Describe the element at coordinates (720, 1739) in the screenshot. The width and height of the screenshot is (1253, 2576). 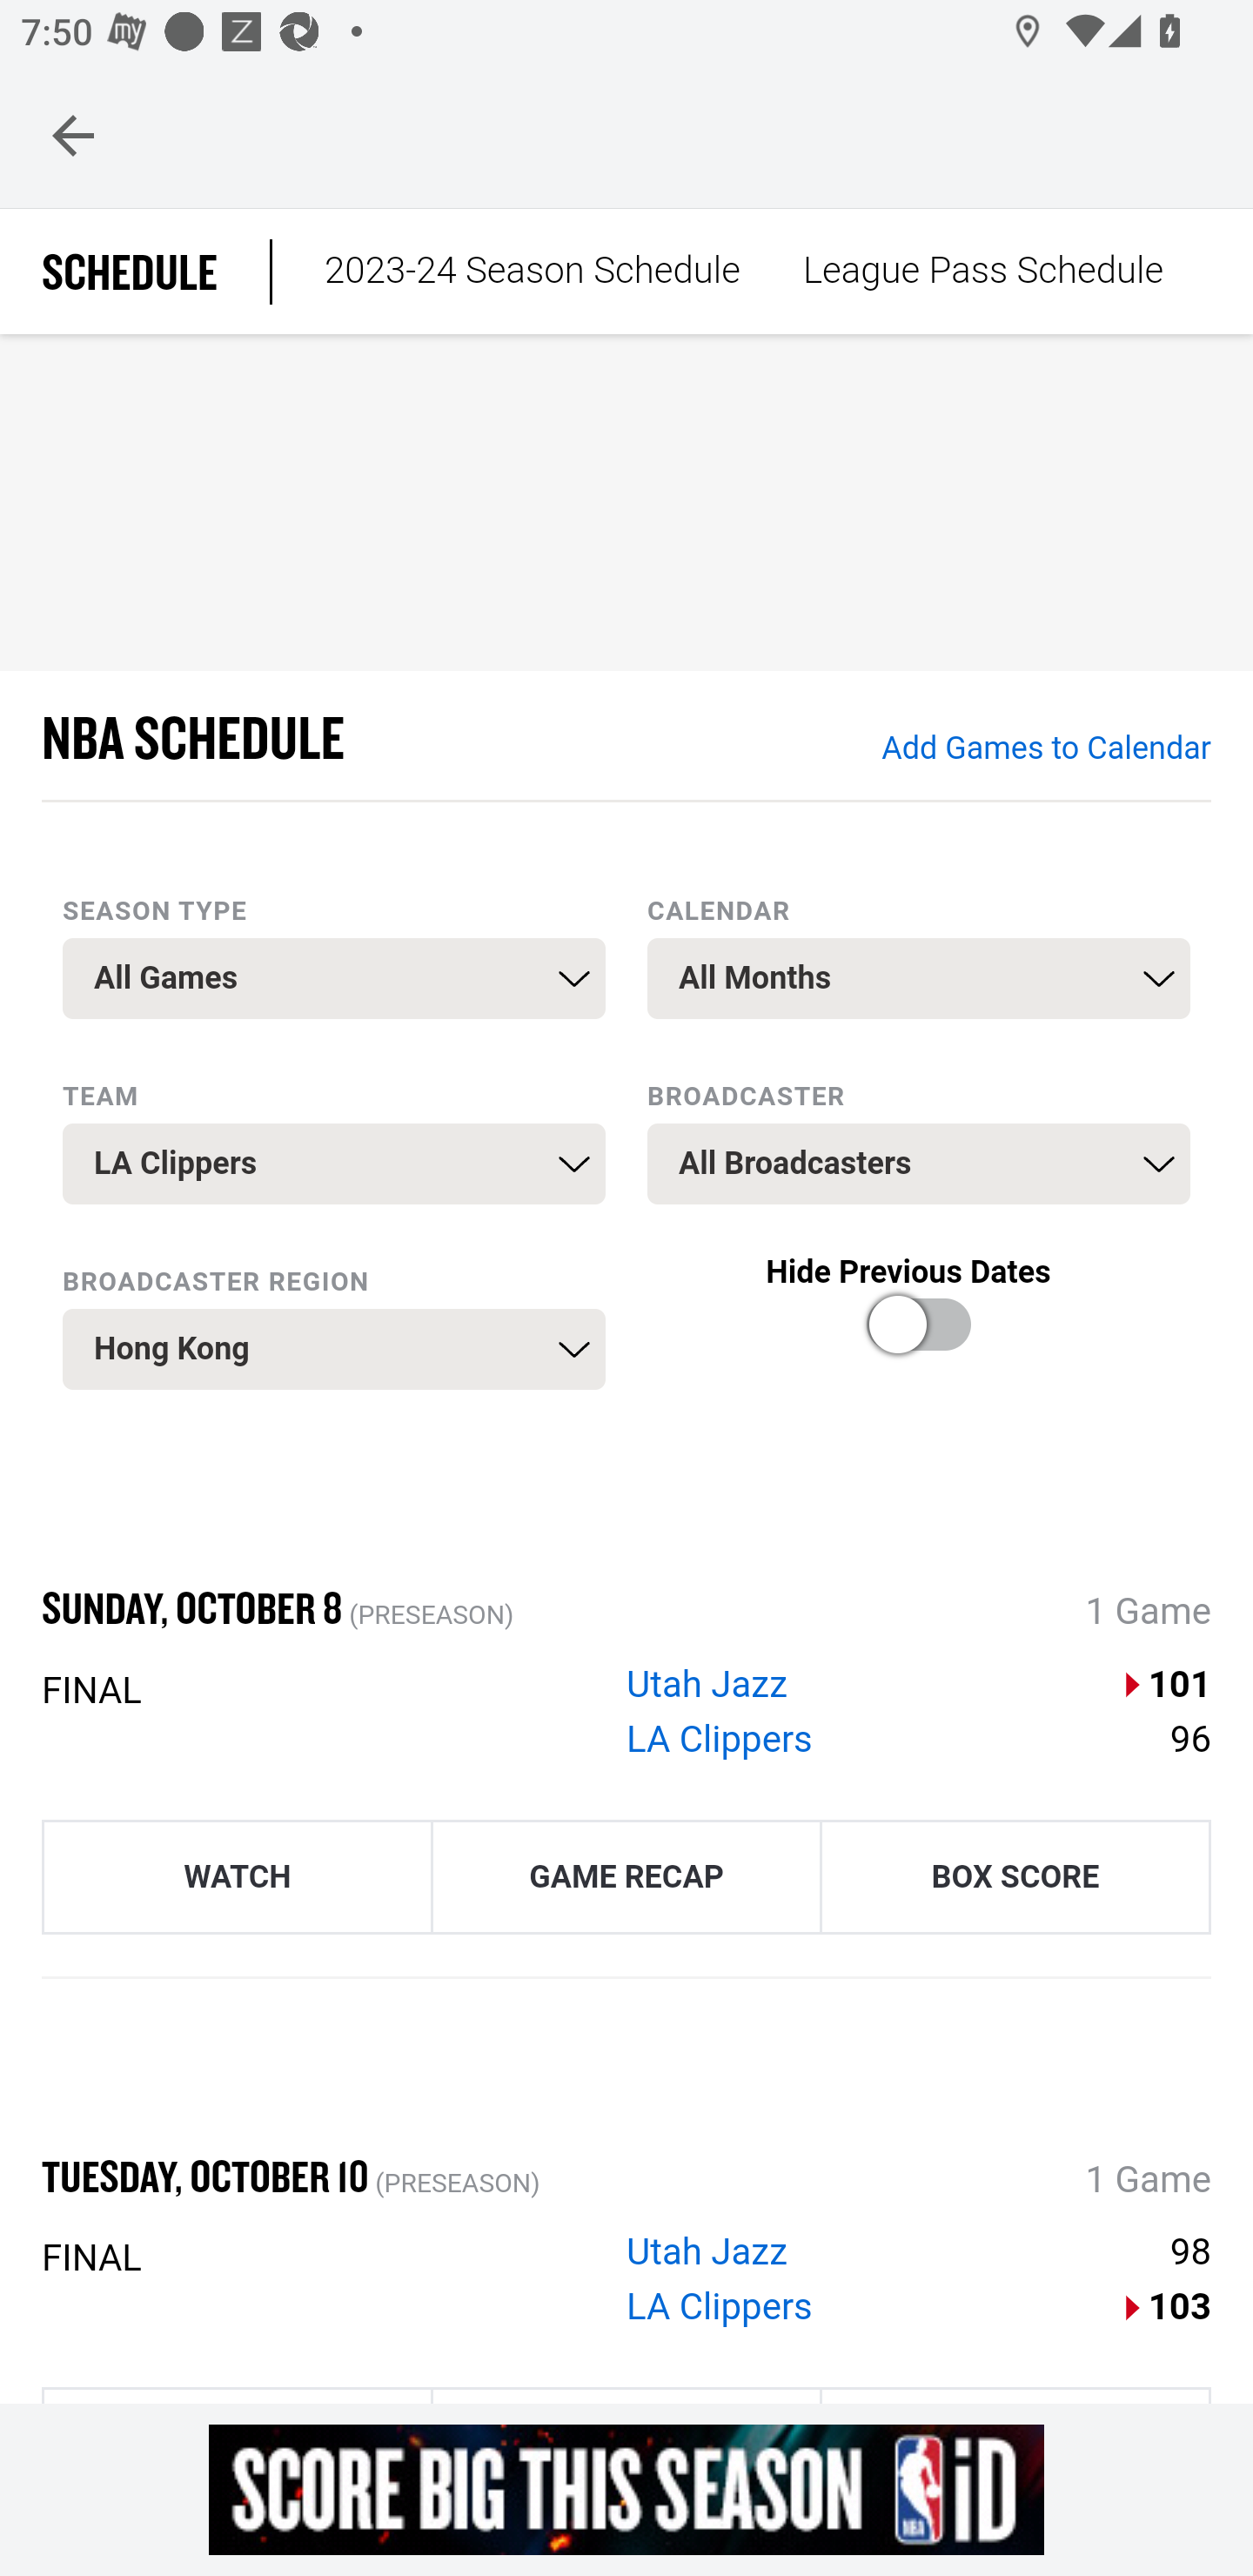
I see `LA Clippers` at that location.